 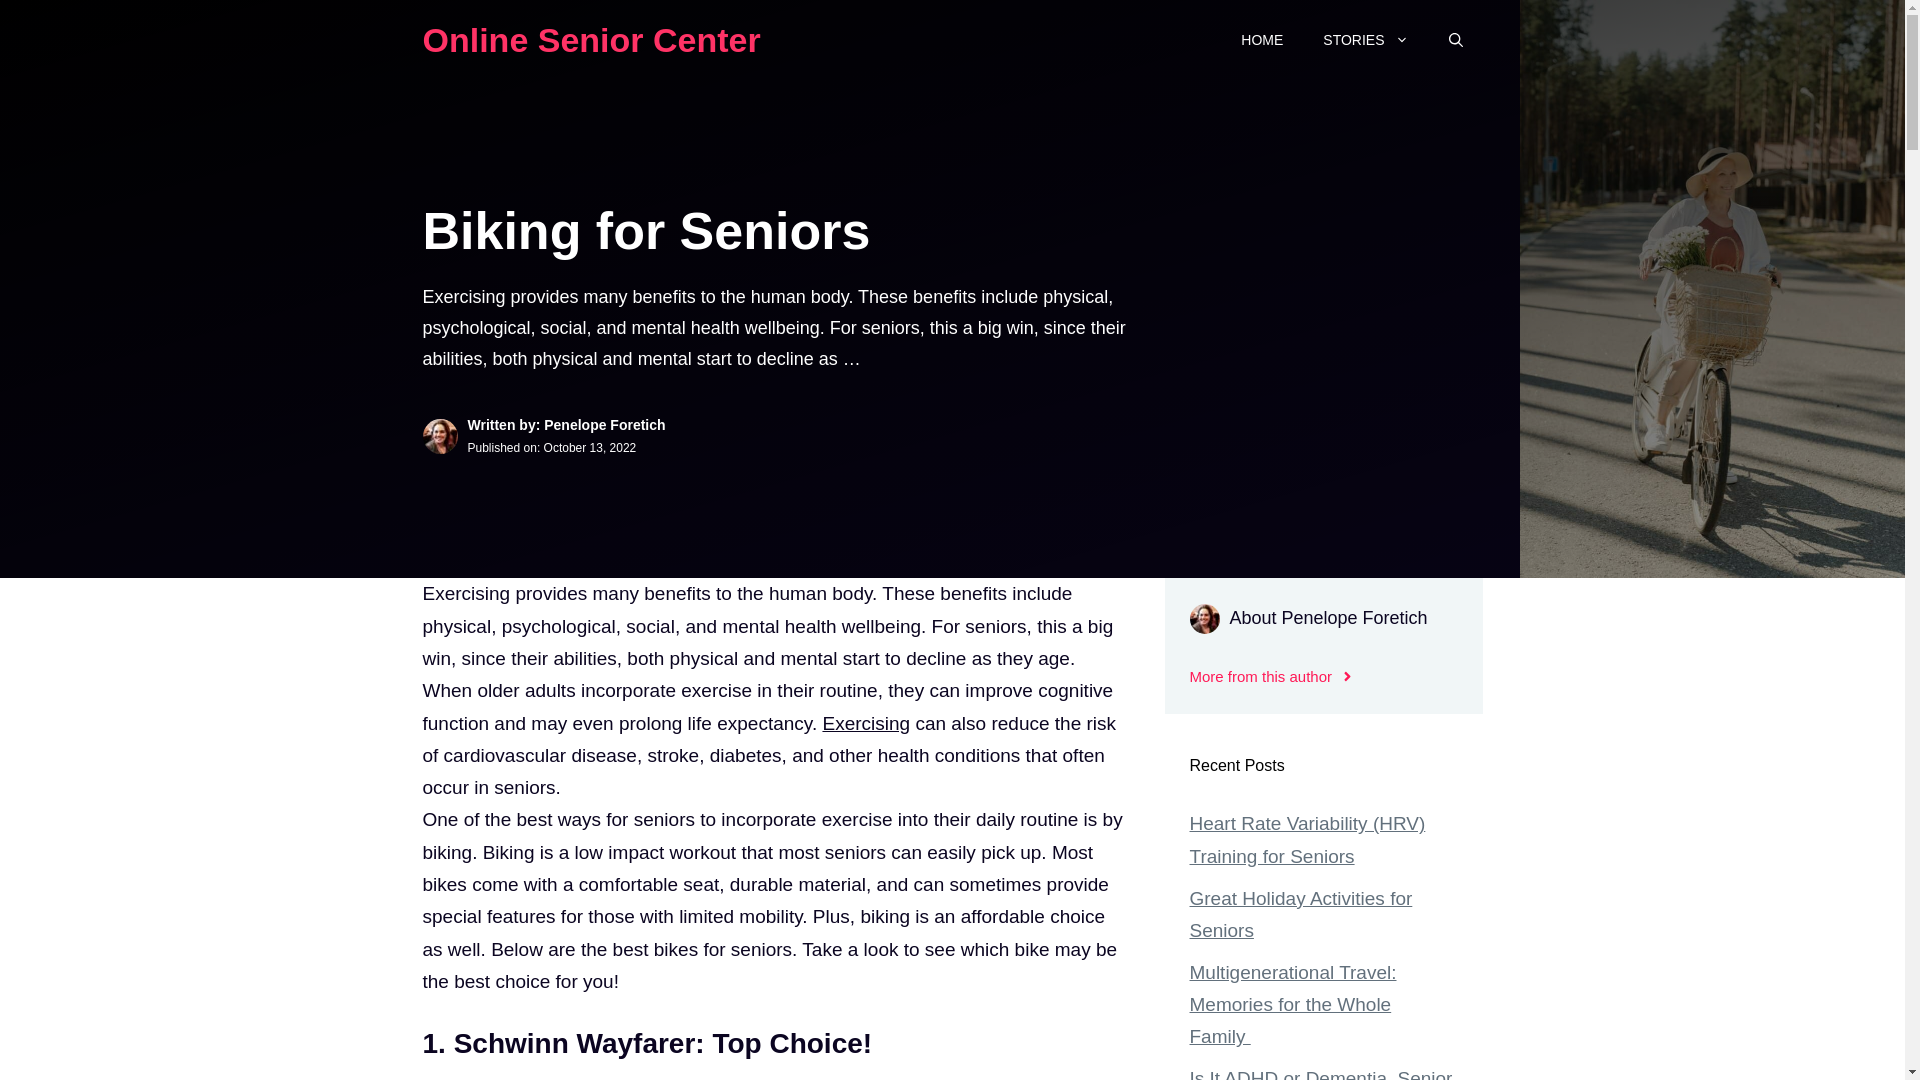 What do you see at coordinates (1366, 40) in the screenshot?
I see `STORIES` at bounding box center [1366, 40].